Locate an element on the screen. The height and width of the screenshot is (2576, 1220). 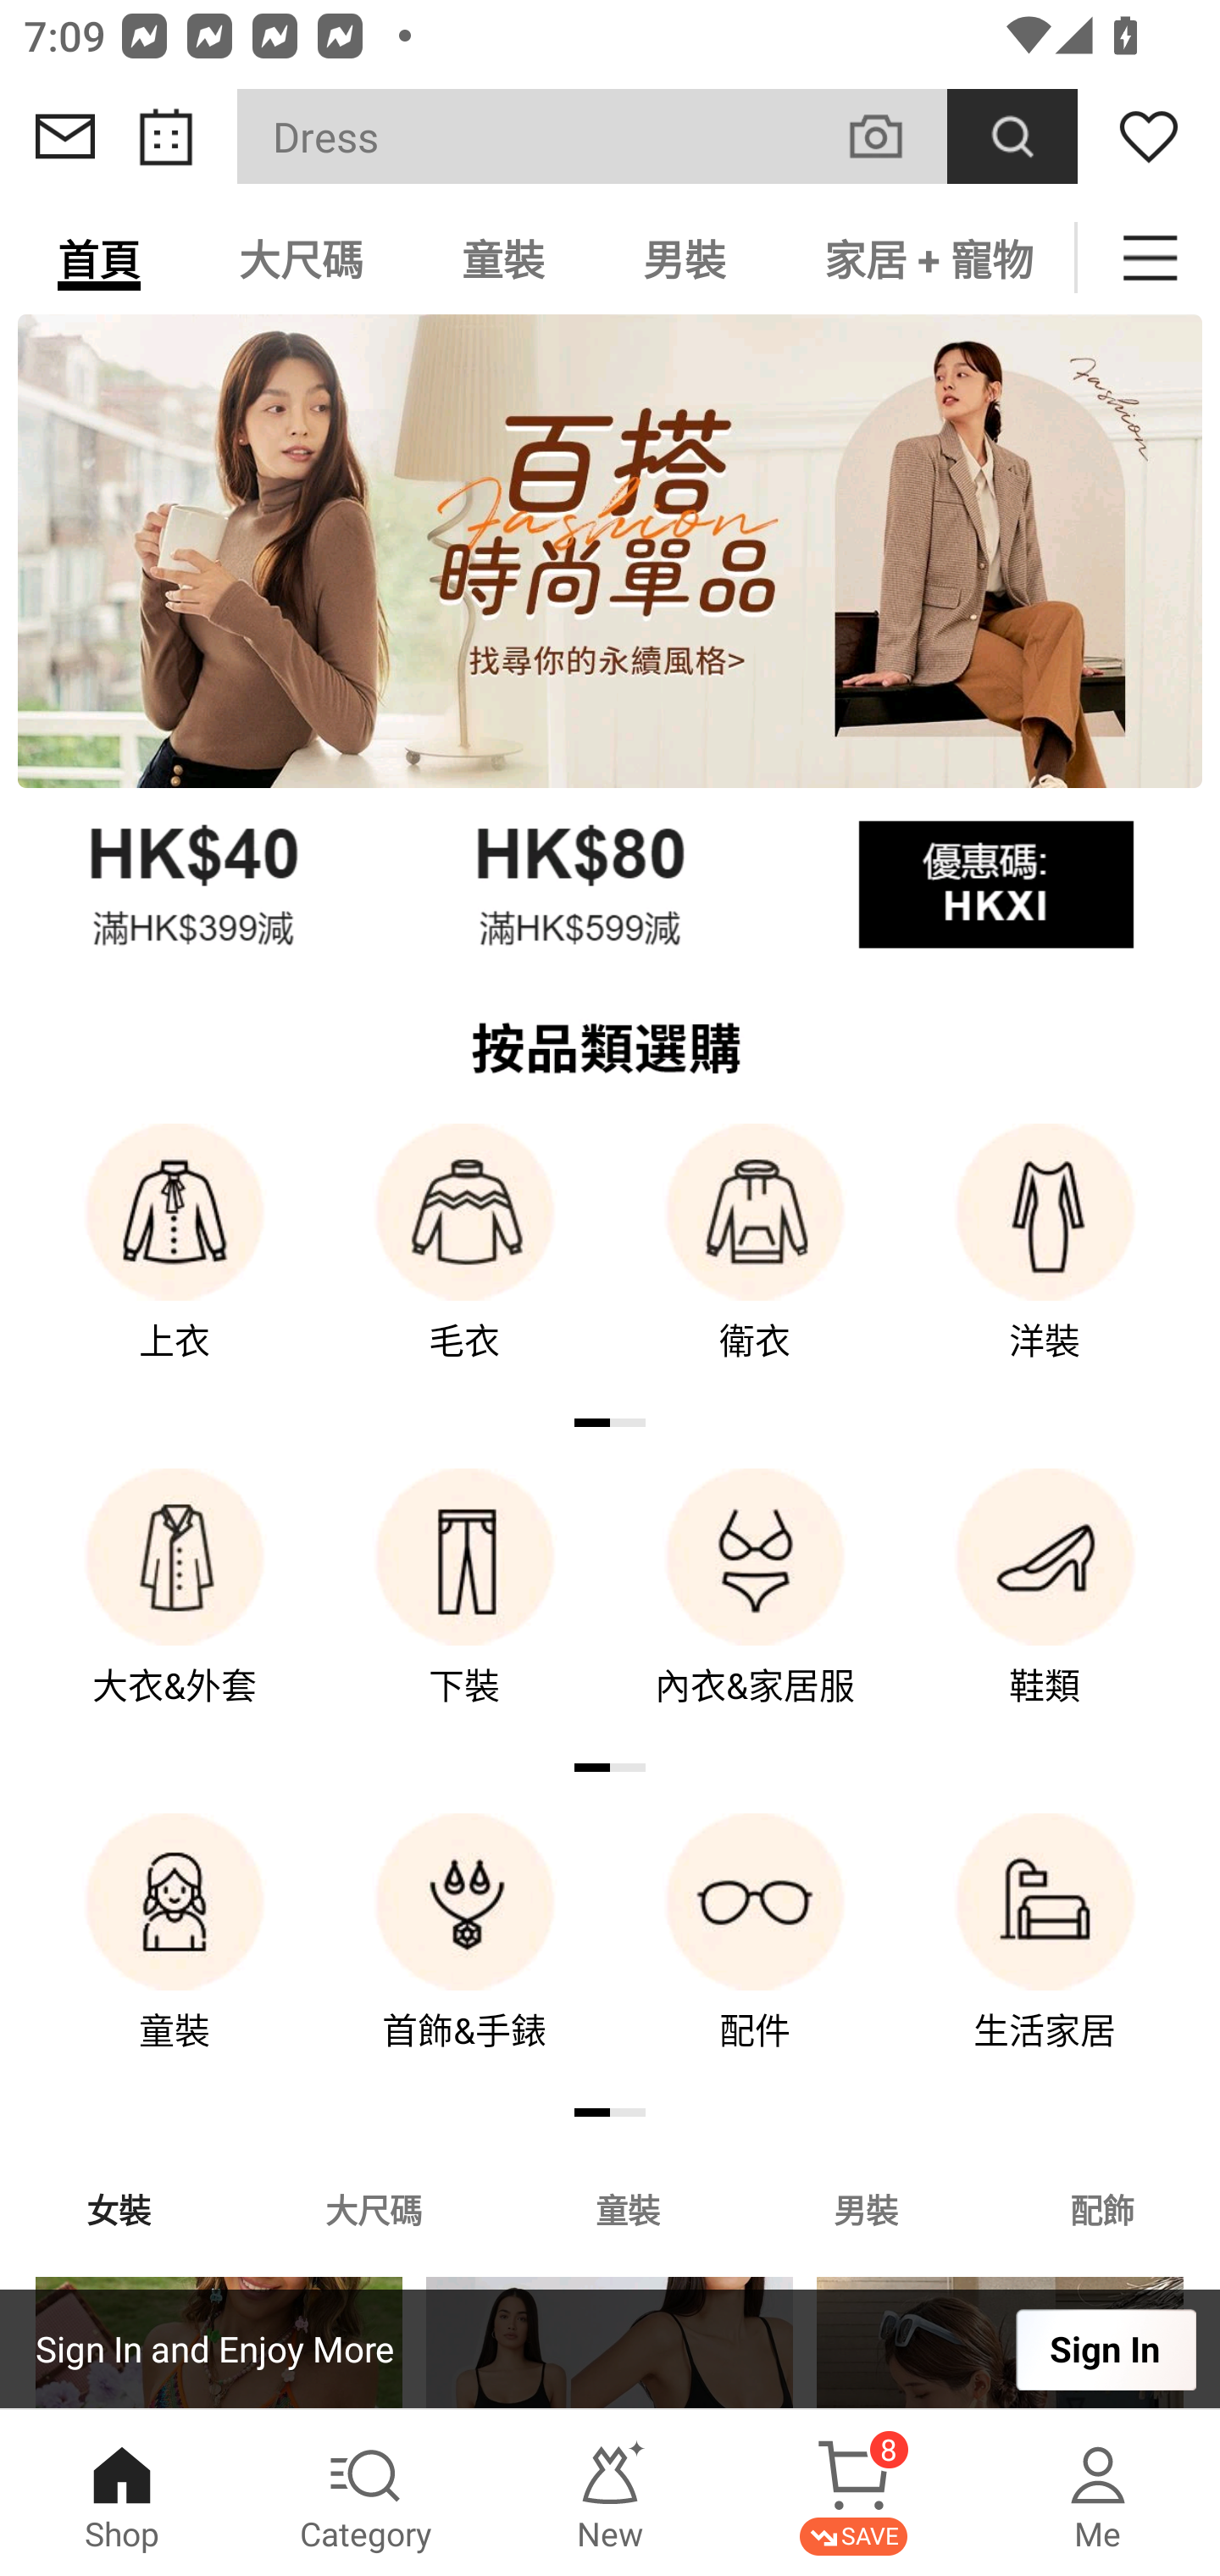
配飾 is located at coordinates (1103, 2208).